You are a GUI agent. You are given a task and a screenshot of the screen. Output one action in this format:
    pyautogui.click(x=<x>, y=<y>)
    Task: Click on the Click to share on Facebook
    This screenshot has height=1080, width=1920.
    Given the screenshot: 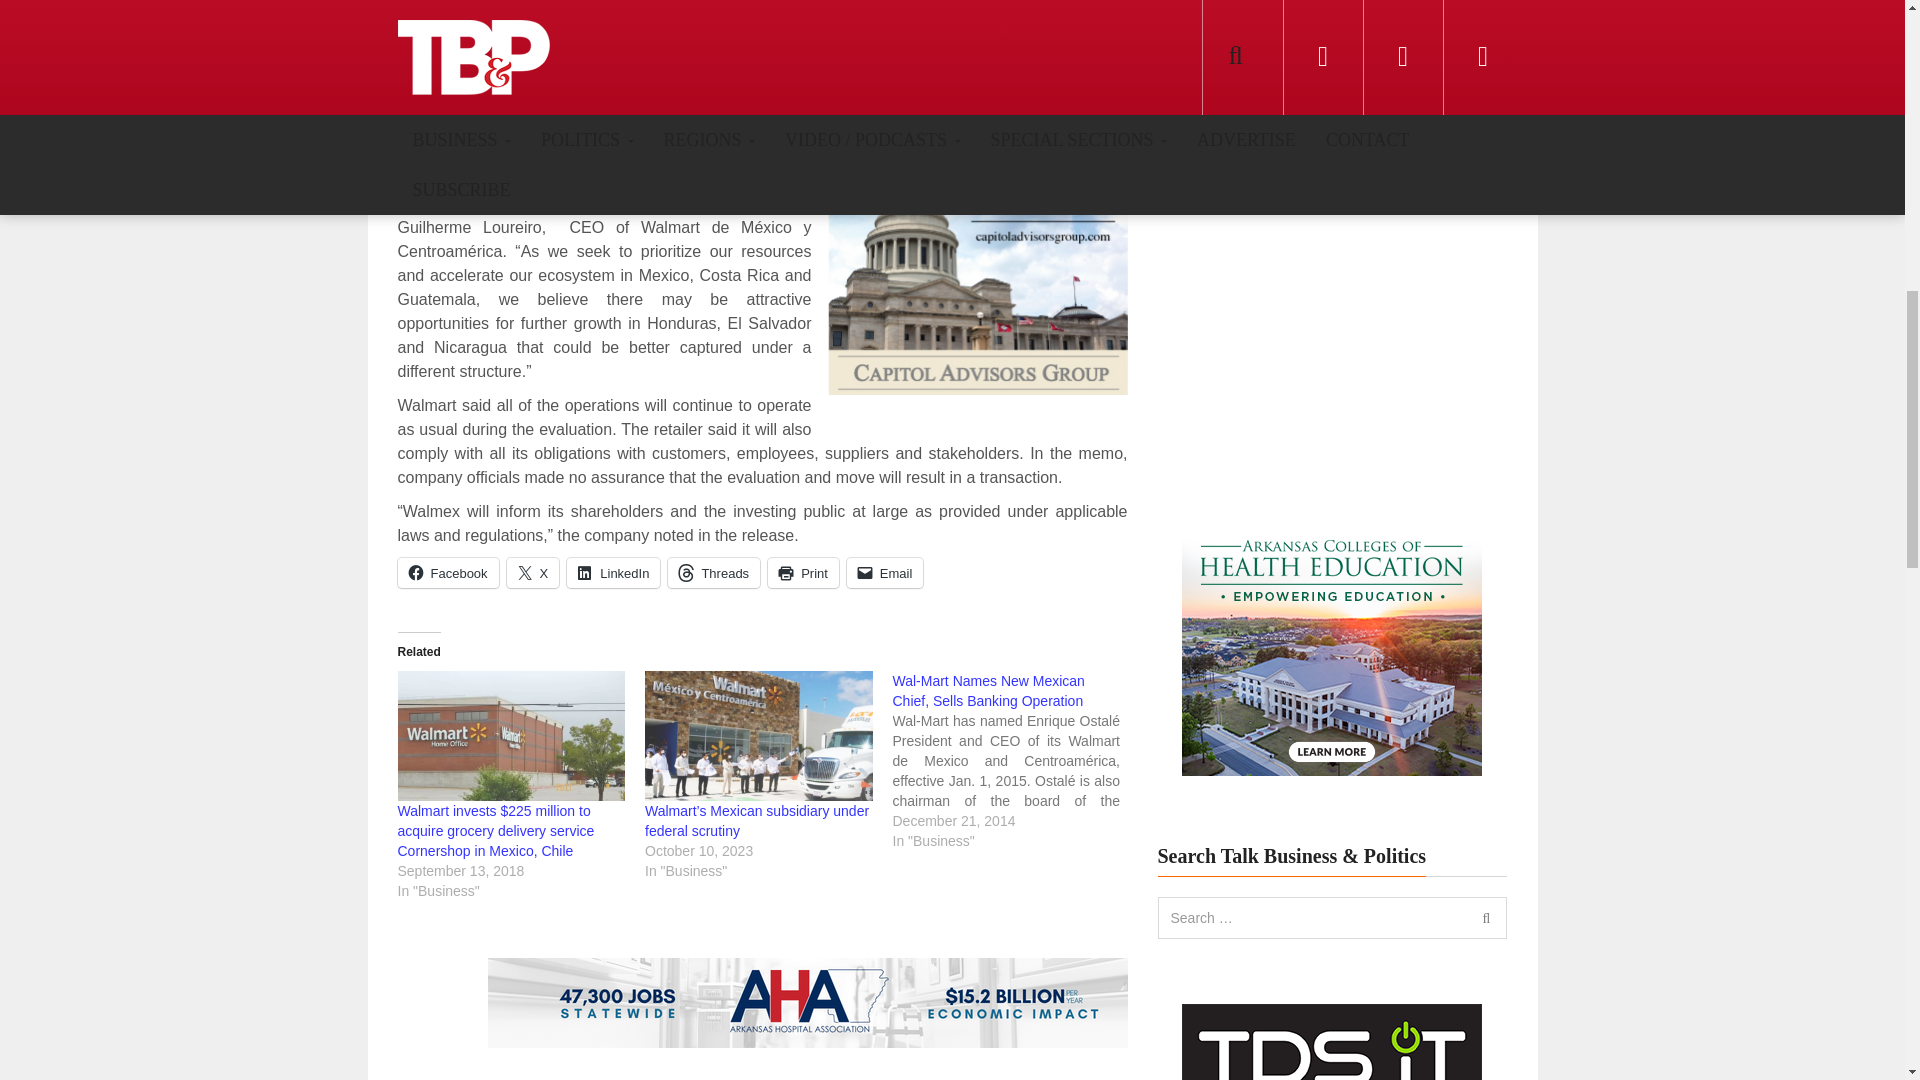 What is the action you would take?
    pyautogui.click(x=448, y=572)
    